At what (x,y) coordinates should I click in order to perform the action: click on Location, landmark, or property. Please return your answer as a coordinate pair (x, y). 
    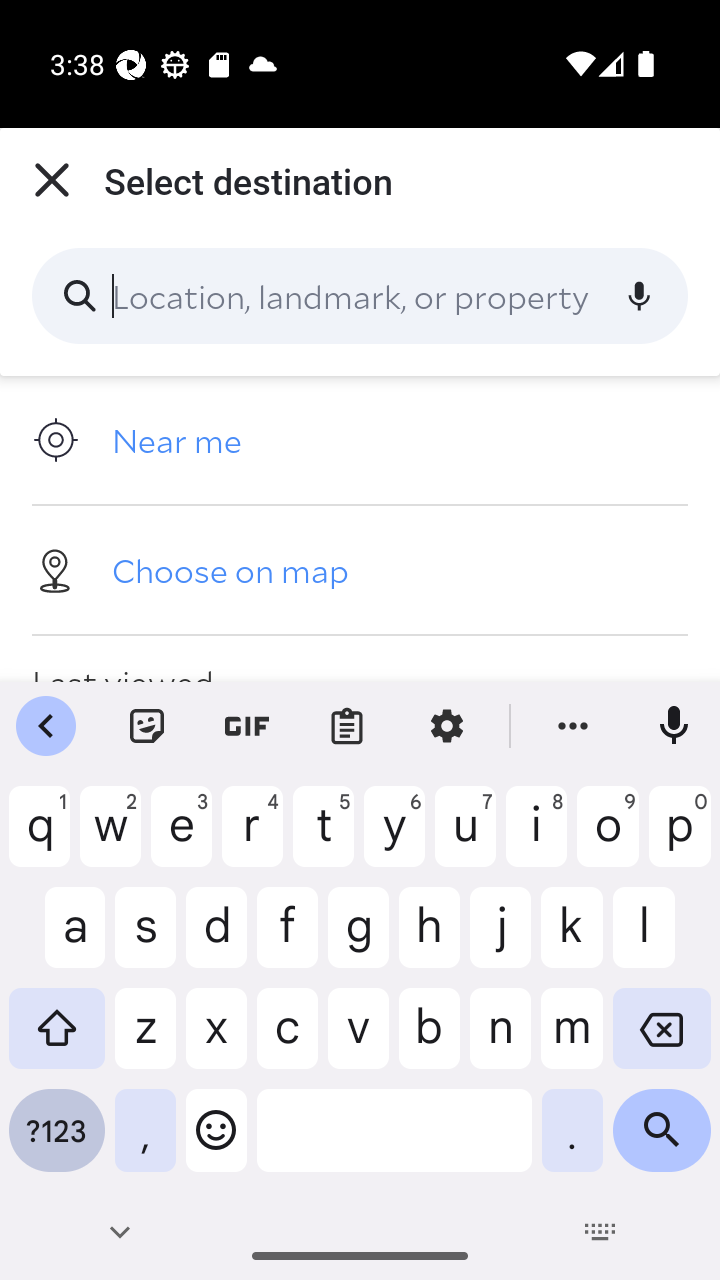
    Looking at the image, I should click on (360, 296).